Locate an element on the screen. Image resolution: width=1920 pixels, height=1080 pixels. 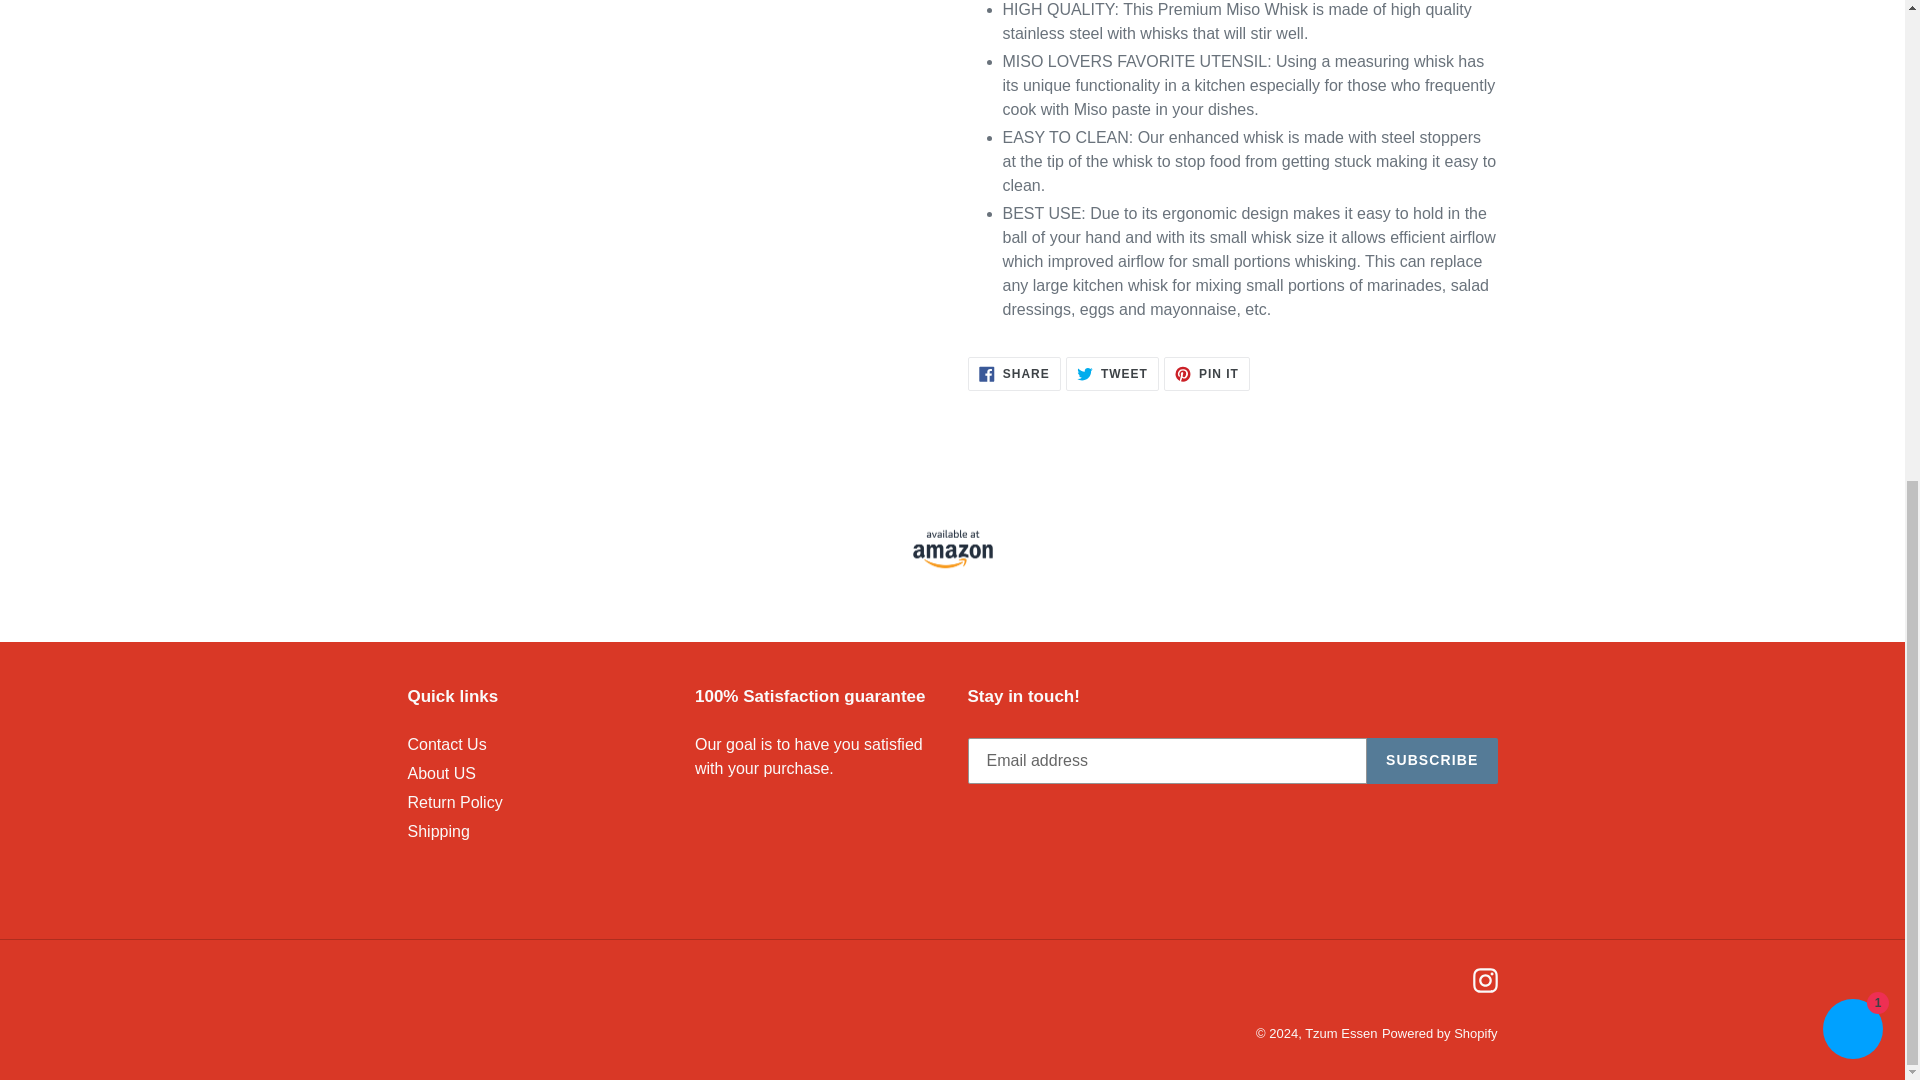
Powered by Shopify is located at coordinates (1432, 760).